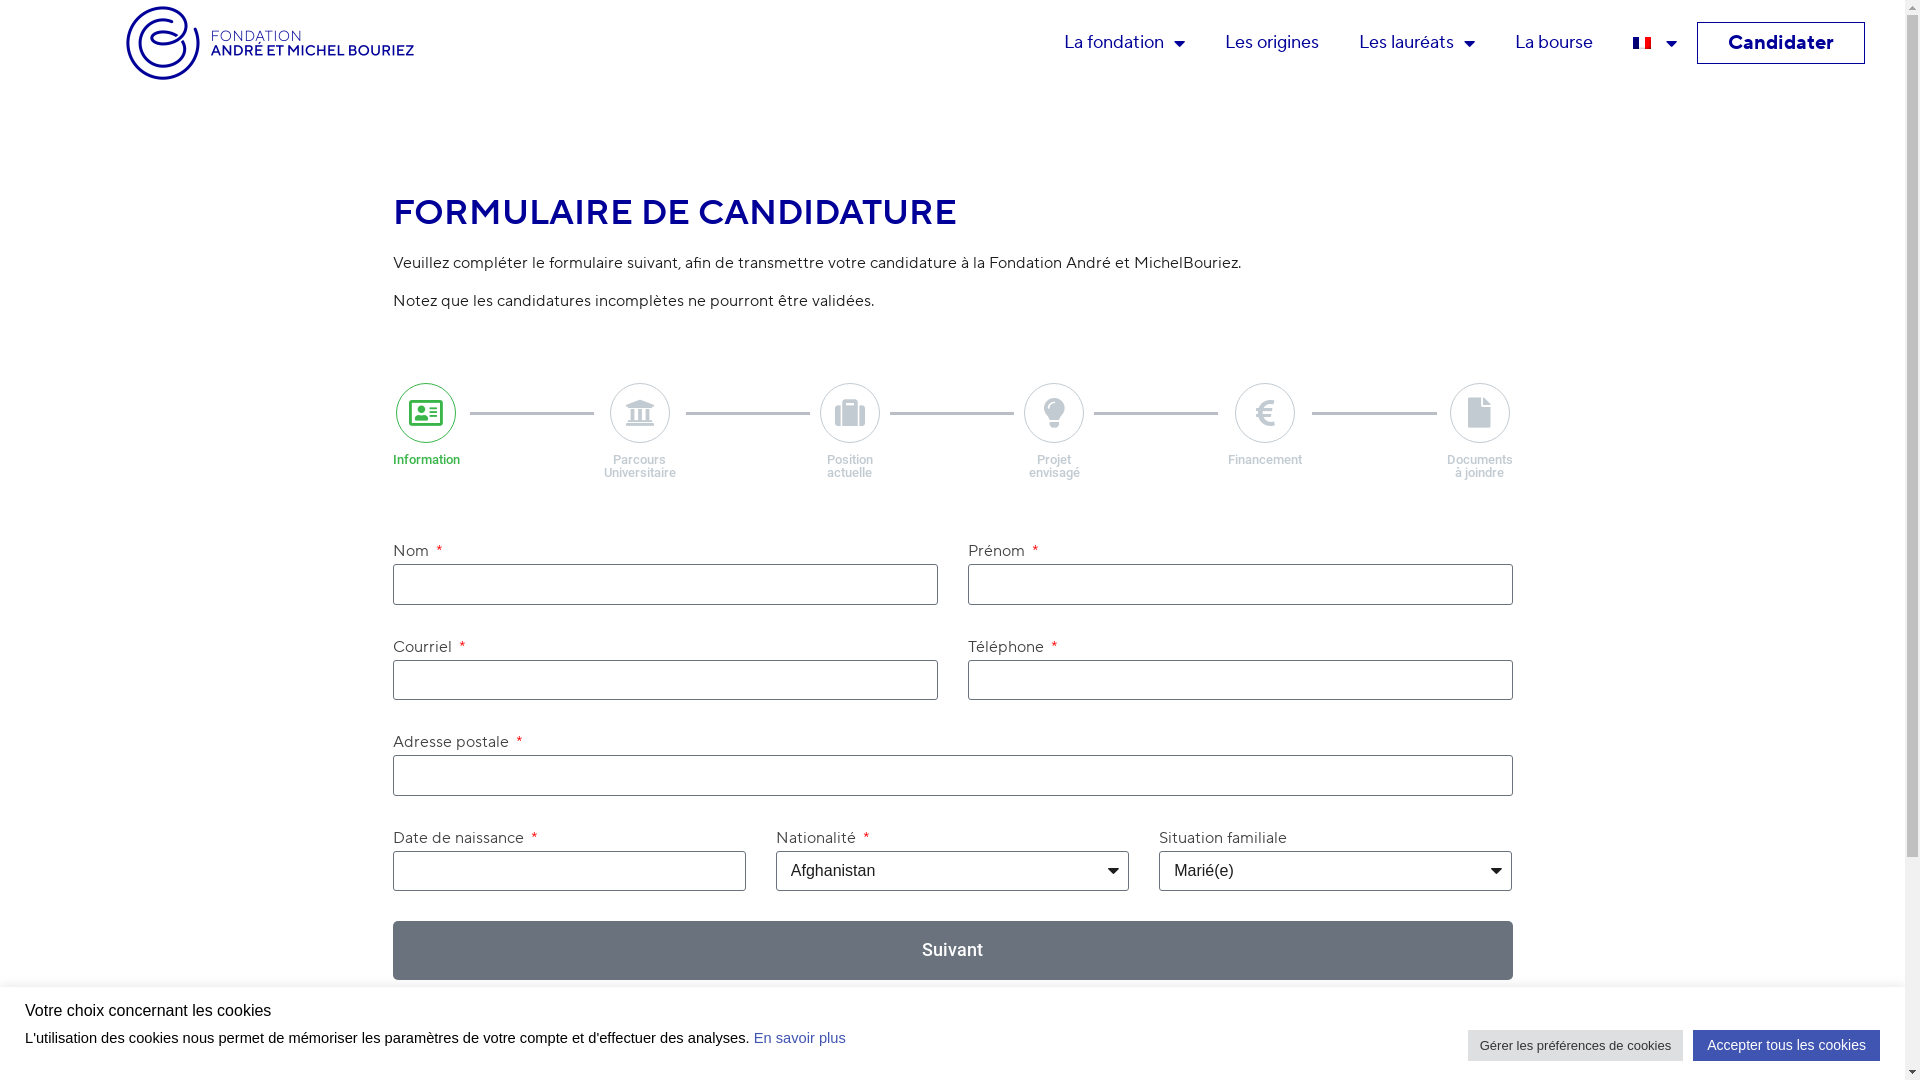 This screenshot has height=1080, width=1920. Describe the element at coordinates (800, 1038) in the screenshot. I see `En savoir plus` at that location.